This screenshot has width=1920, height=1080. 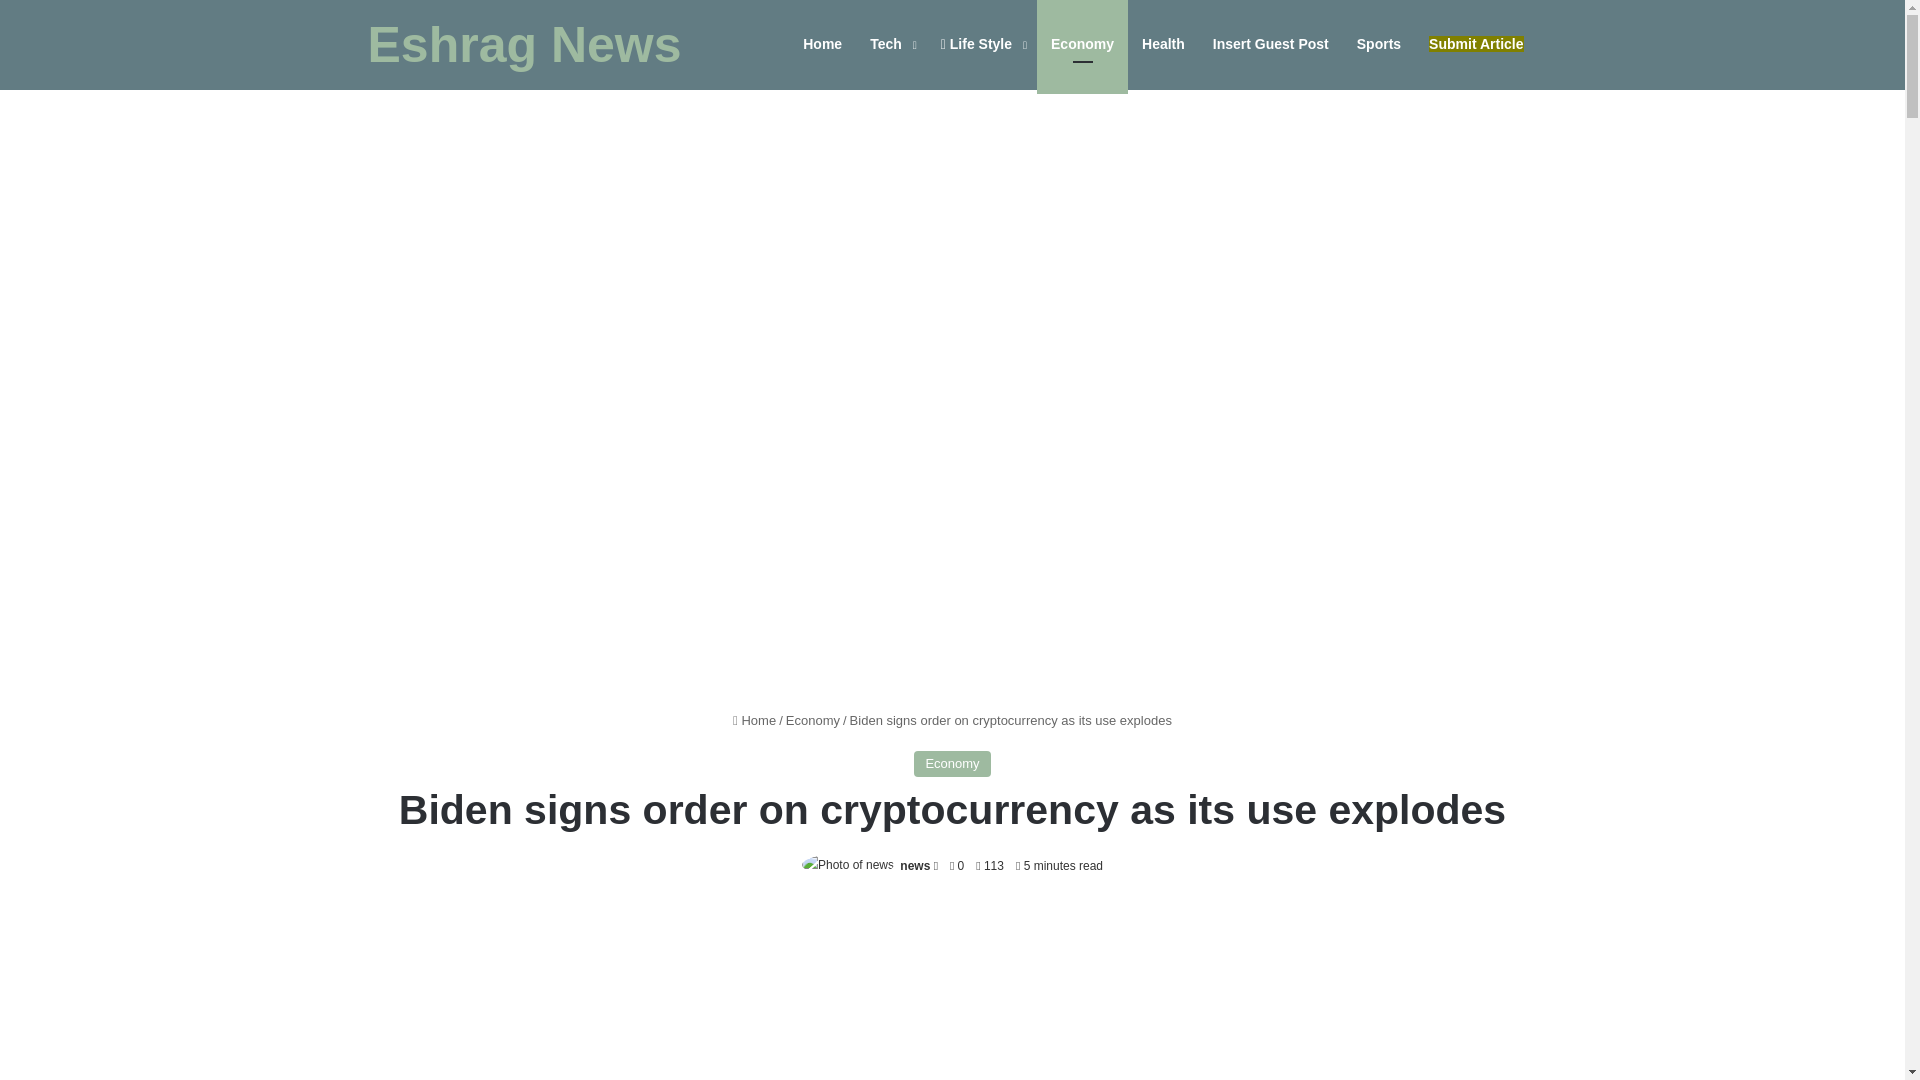 I want to click on Home, so click(x=754, y=720).